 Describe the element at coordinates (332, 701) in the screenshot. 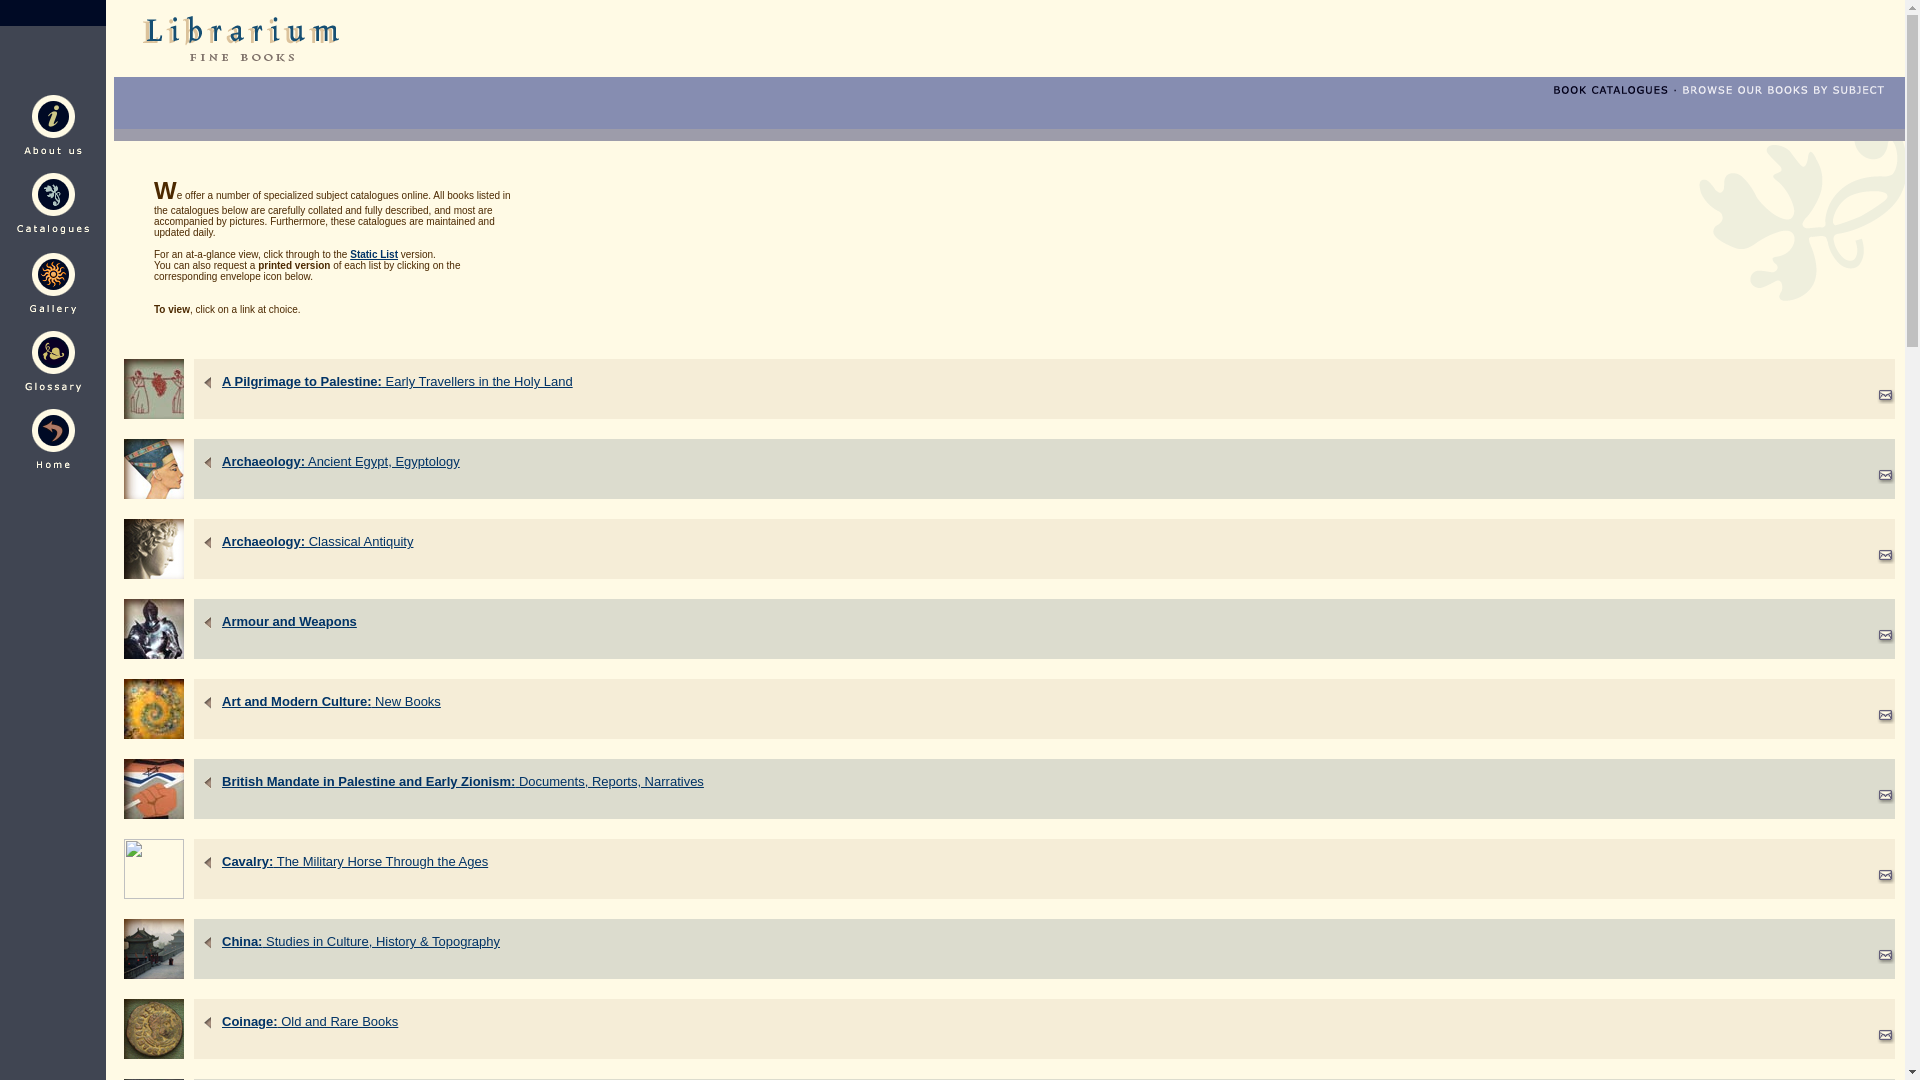

I see `Art and Modern Culture: New Books` at that location.